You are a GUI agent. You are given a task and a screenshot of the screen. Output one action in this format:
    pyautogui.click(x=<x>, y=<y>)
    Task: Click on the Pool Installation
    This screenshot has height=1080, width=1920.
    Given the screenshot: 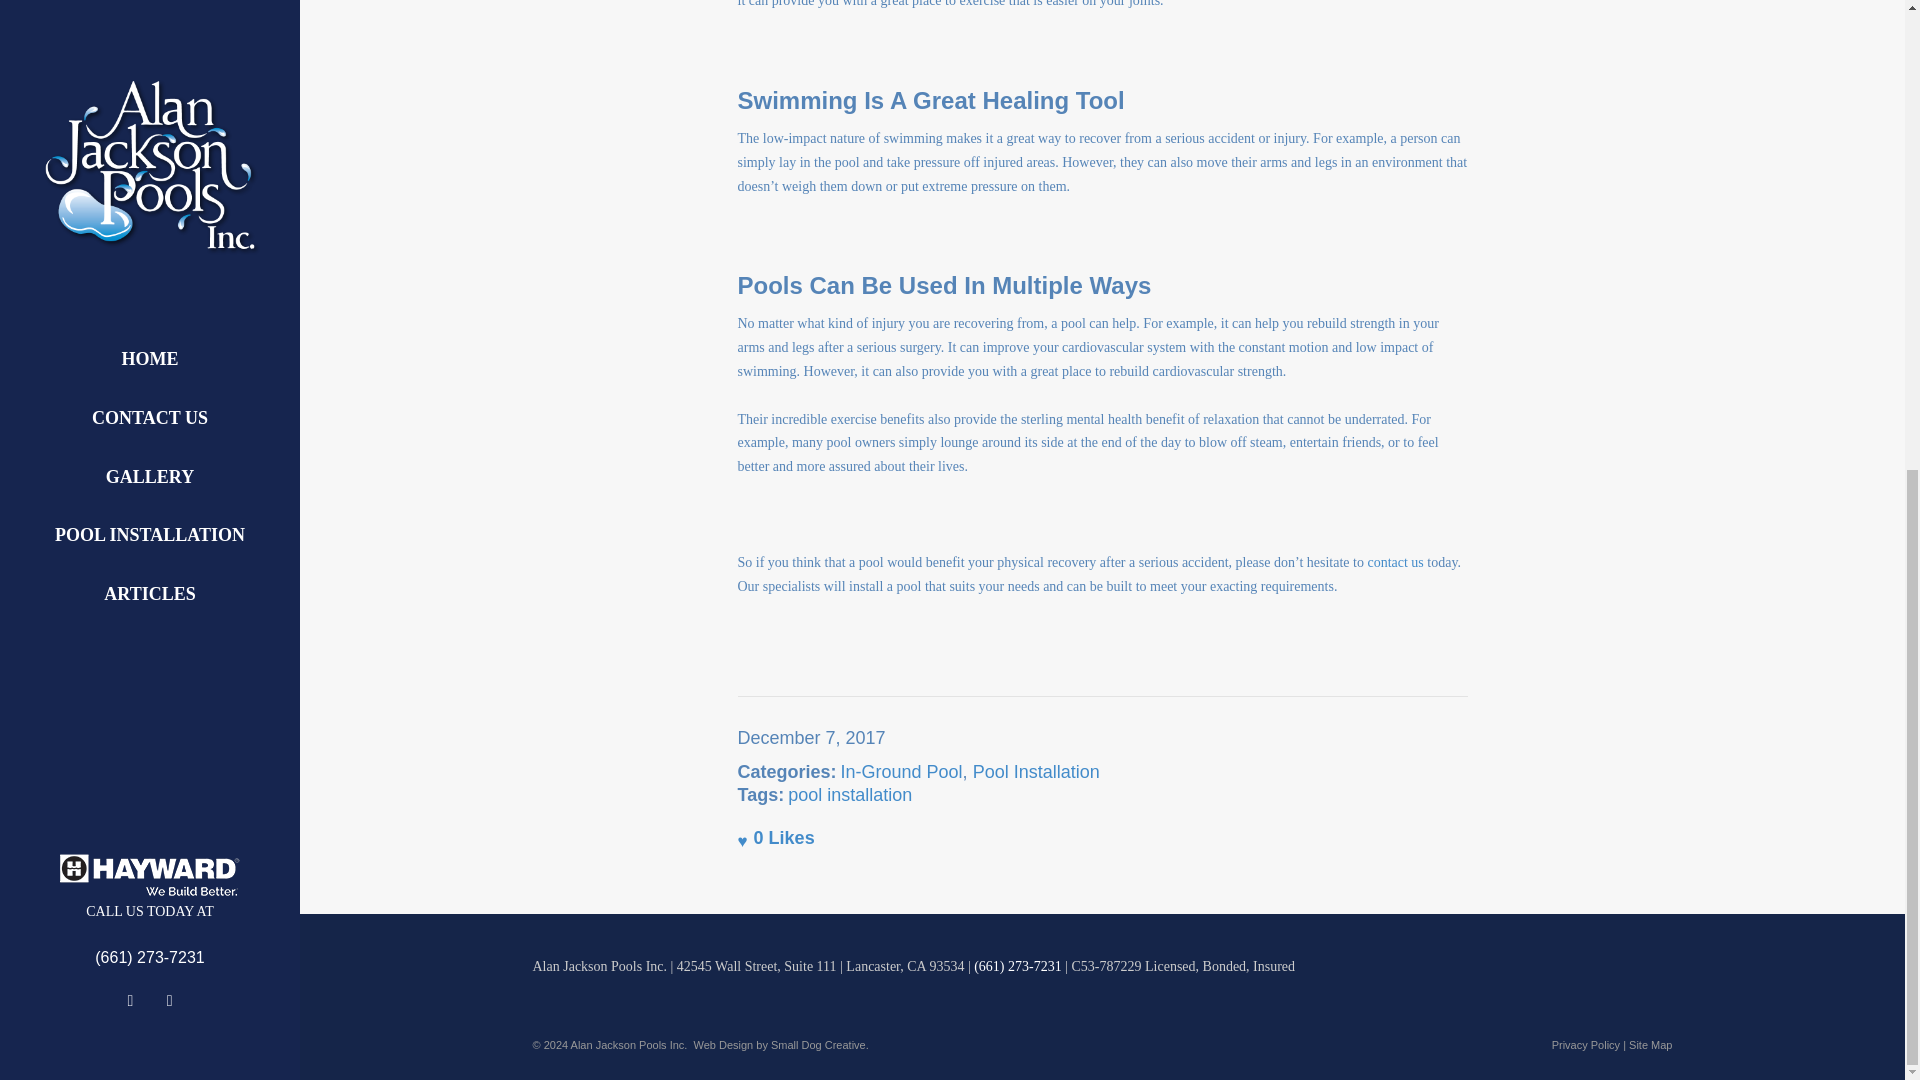 What is the action you would take?
    pyautogui.click(x=1036, y=772)
    